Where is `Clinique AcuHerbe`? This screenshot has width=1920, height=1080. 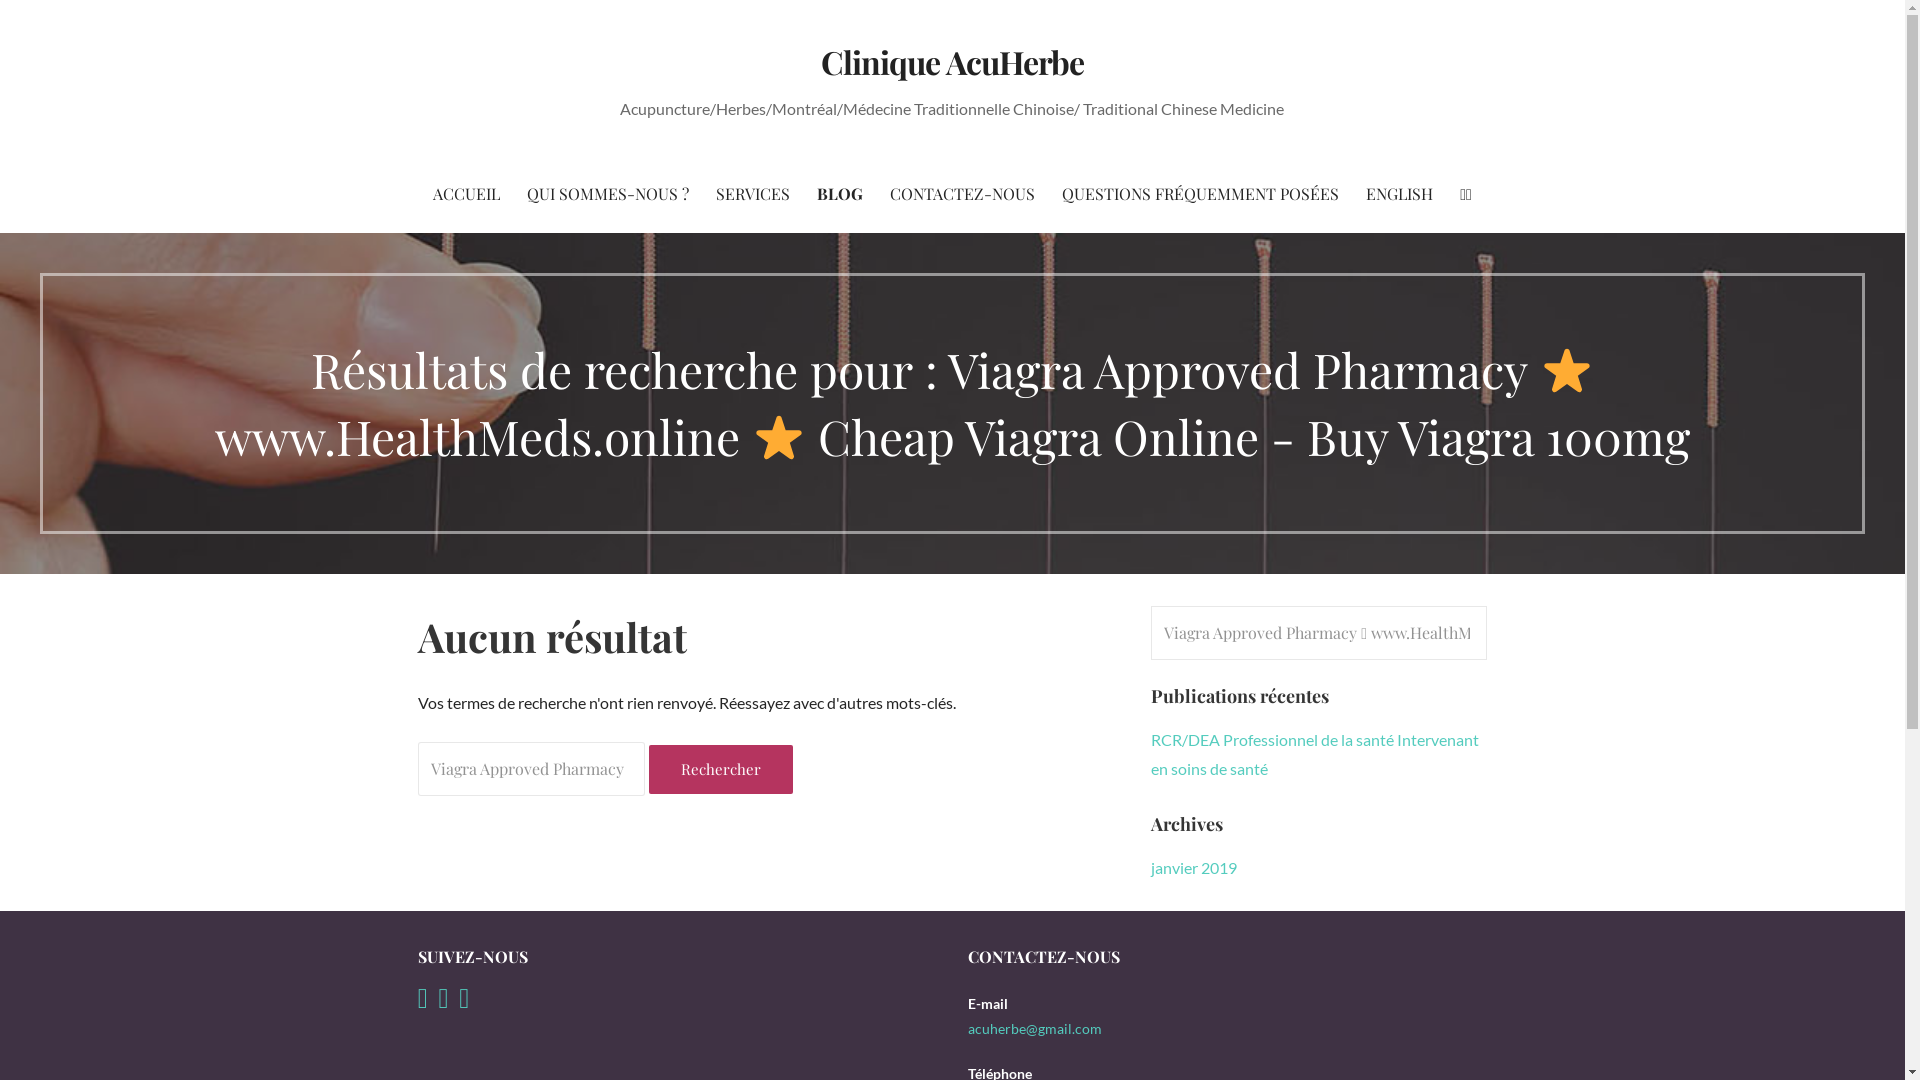 Clinique AcuHerbe is located at coordinates (952, 62).